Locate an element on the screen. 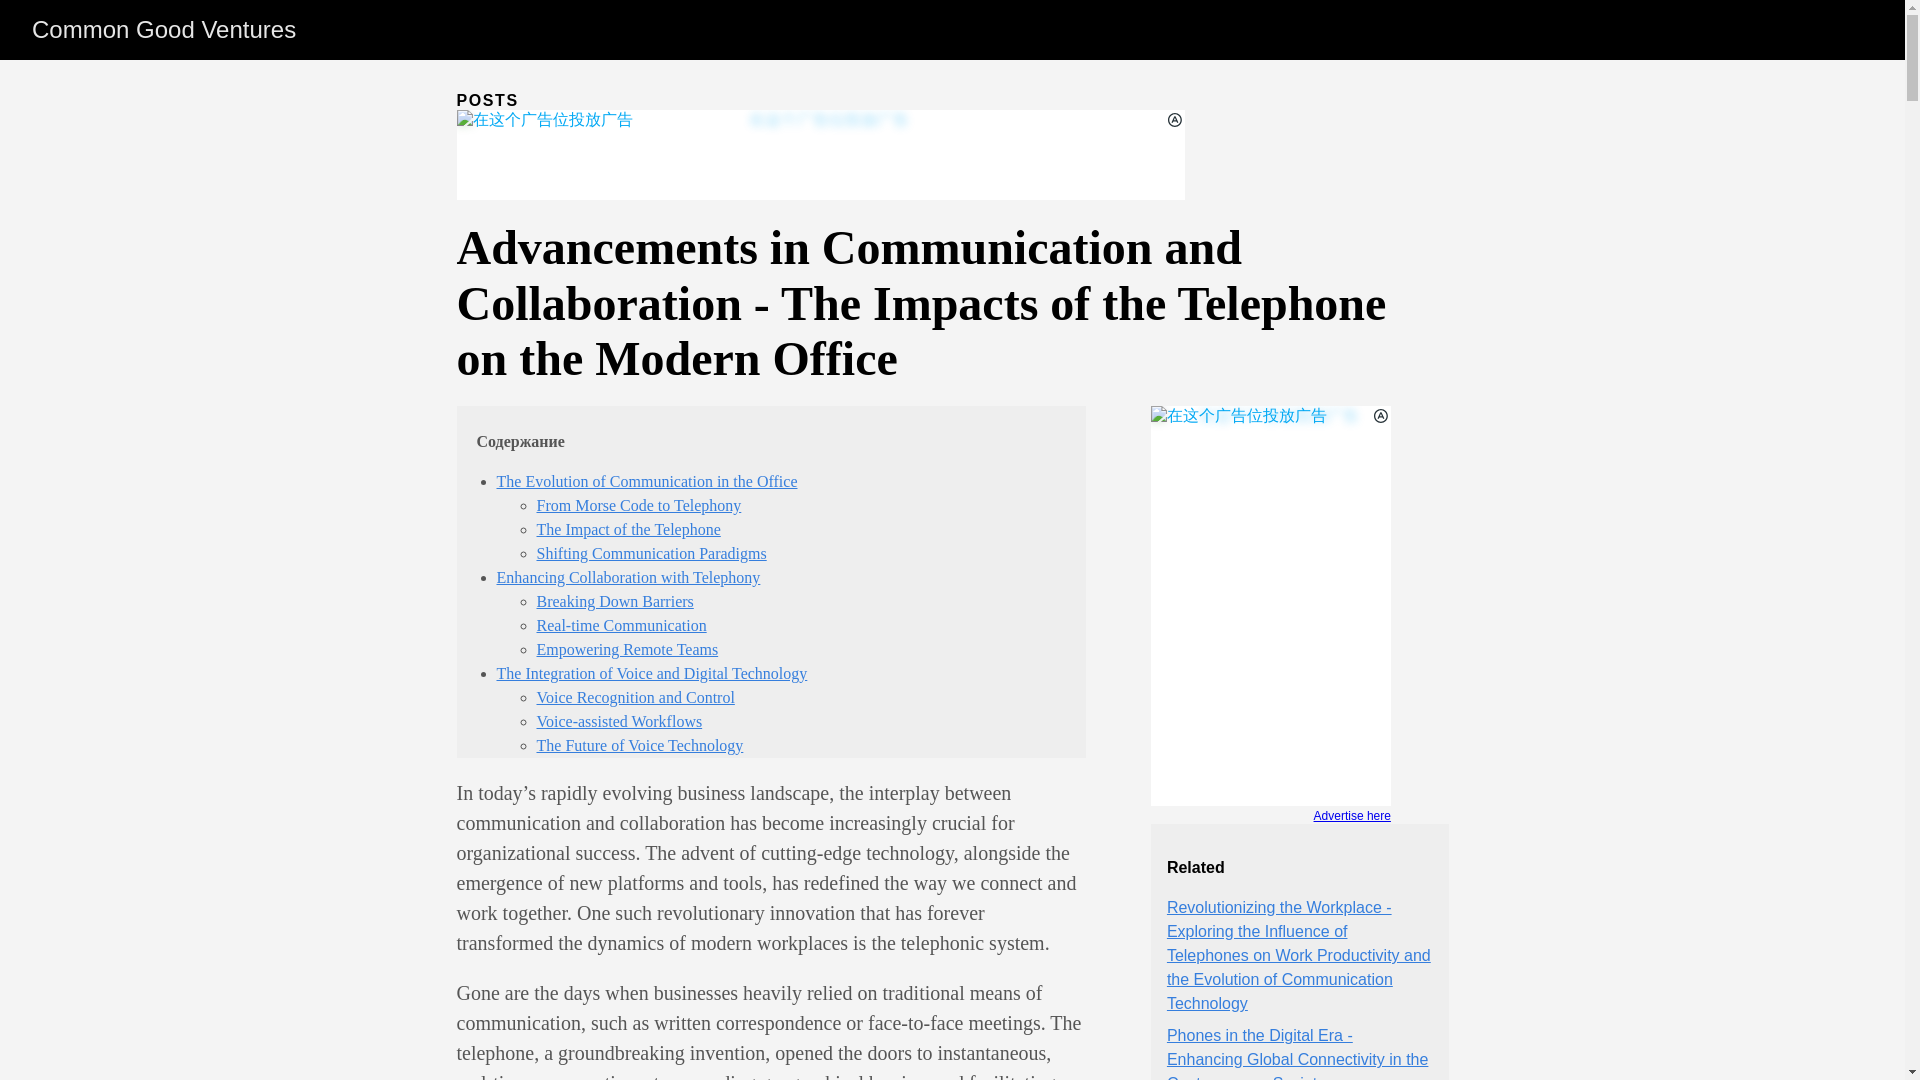 The image size is (1920, 1080). The Impact of the Telephone is located at coordinates (628, 528).